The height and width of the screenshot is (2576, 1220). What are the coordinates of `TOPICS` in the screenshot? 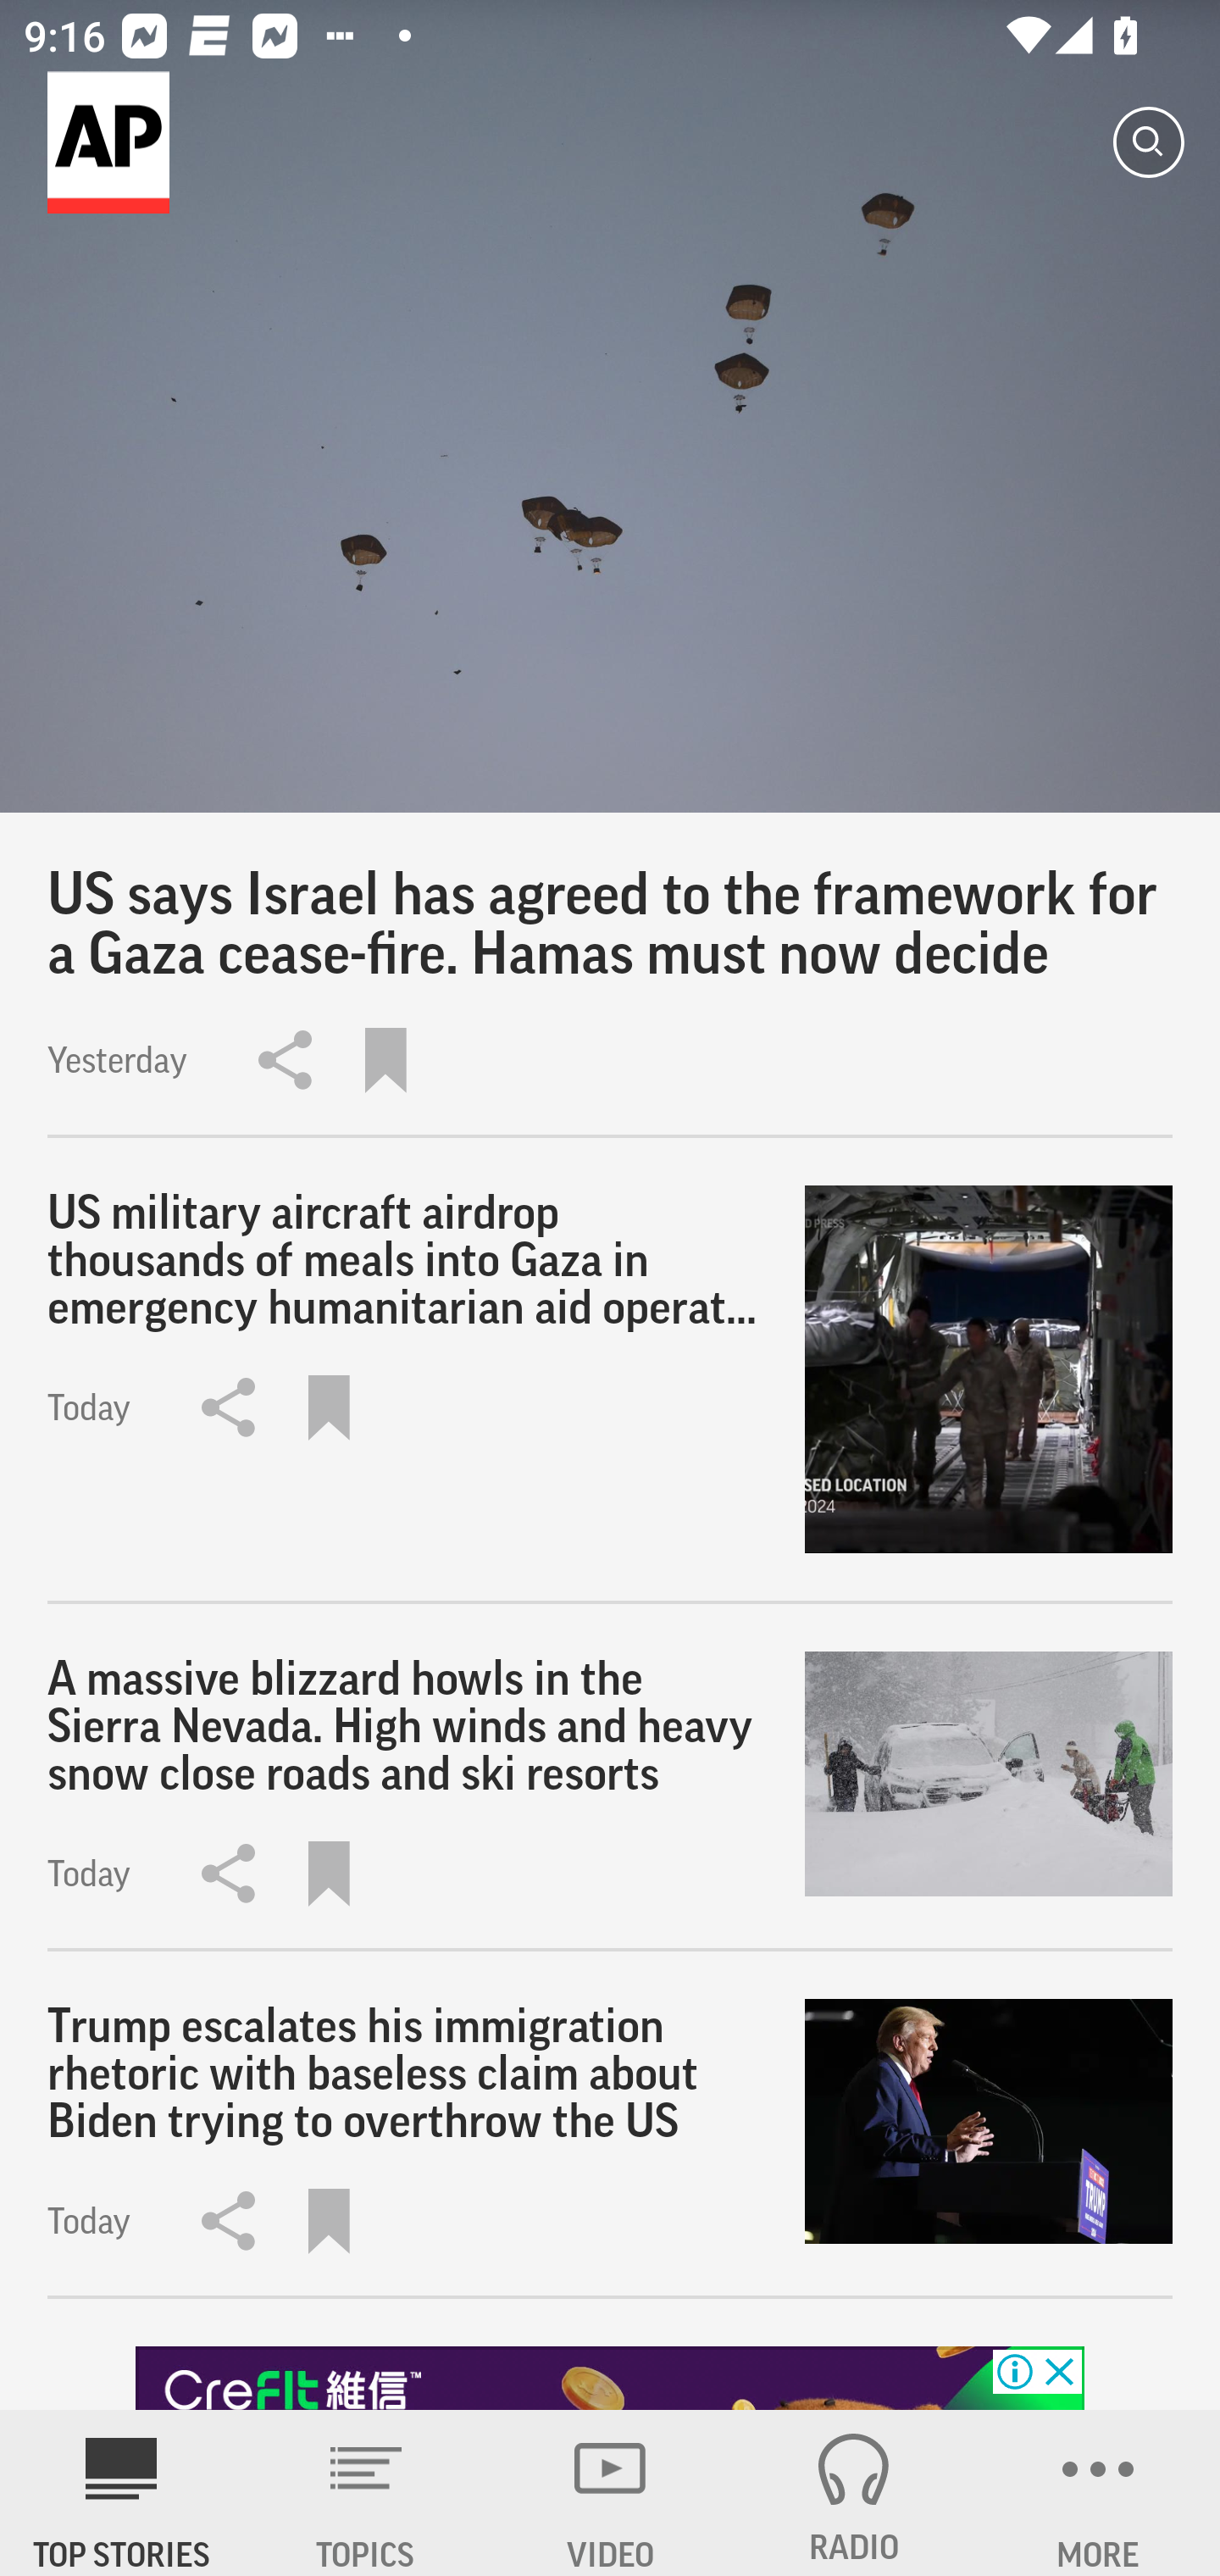 It's located at (366, 2493).